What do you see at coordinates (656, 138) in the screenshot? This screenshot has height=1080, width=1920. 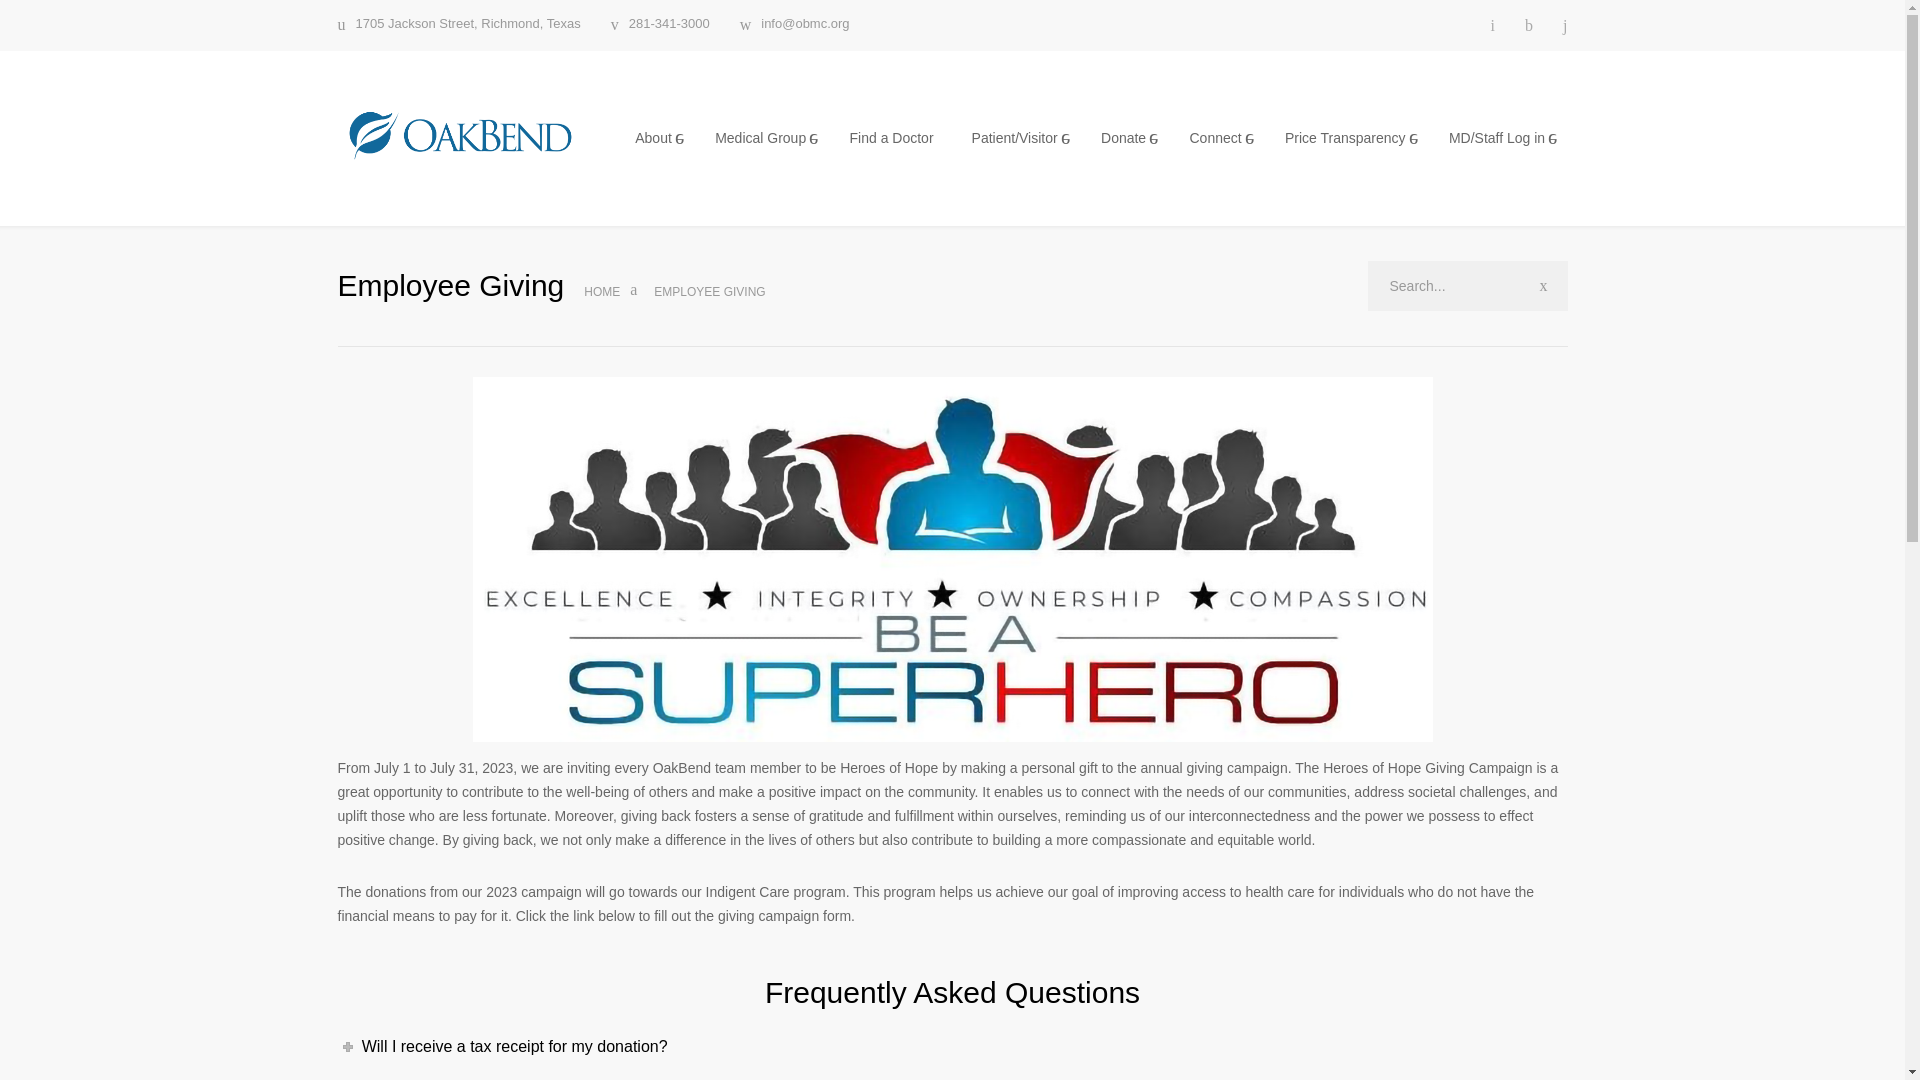 I see `About` at bounding box center [656, 138].